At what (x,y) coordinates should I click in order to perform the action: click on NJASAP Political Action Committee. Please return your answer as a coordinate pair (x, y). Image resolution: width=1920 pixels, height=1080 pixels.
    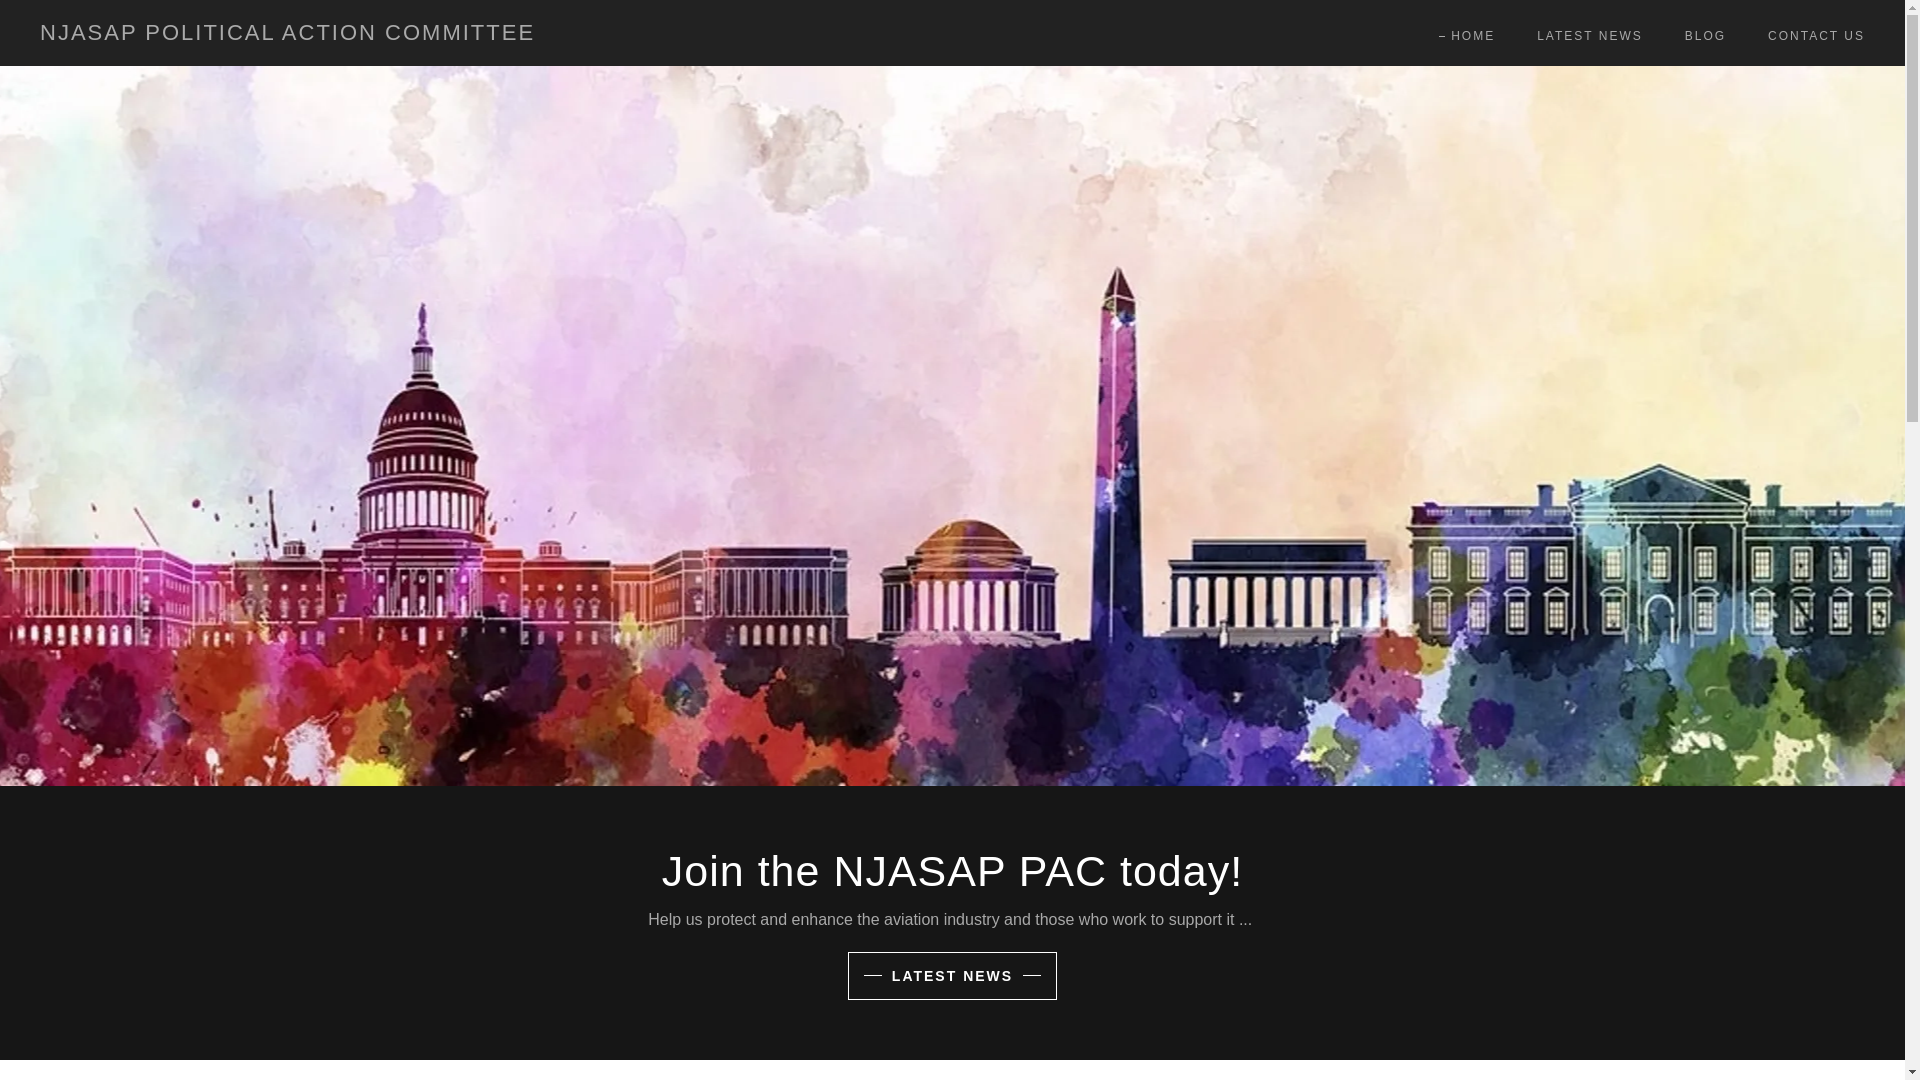
    Looking at the image, I should click on (390, 33).